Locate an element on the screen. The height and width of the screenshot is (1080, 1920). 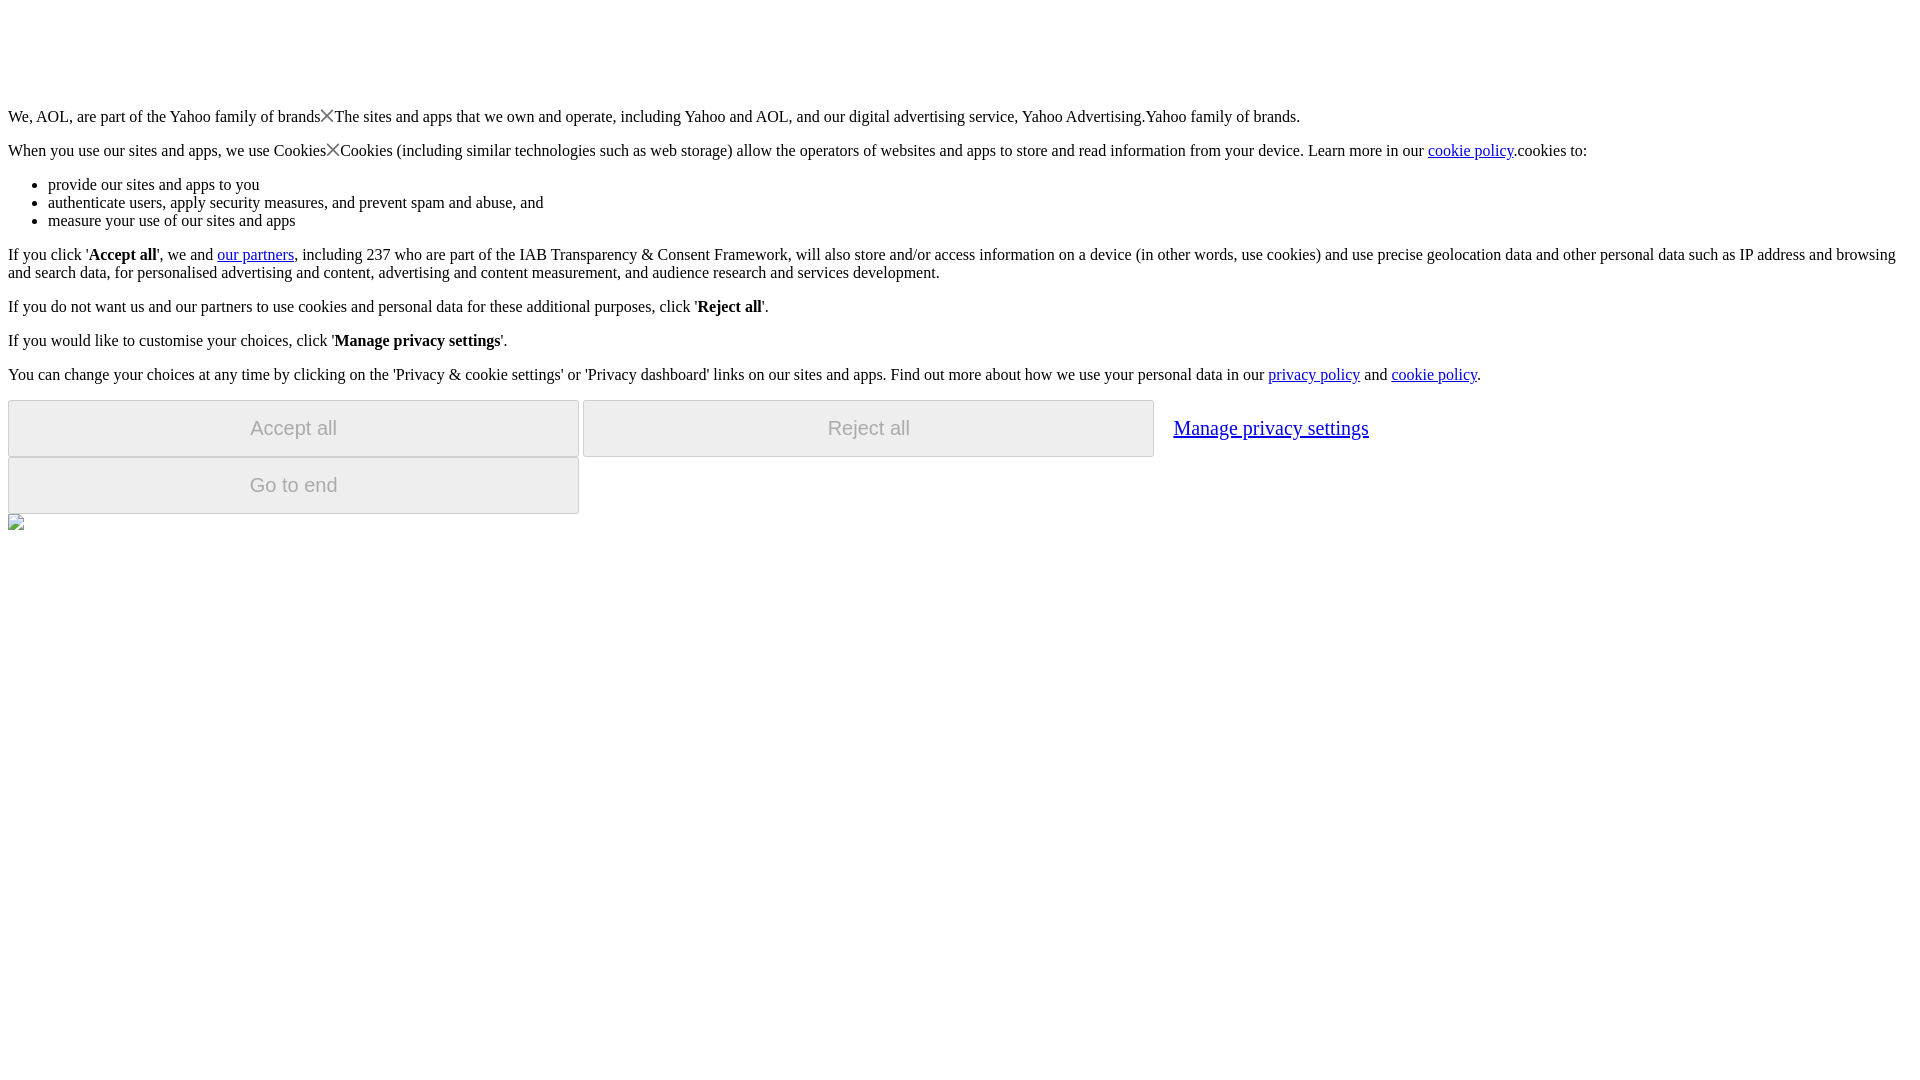
cookie policy is located at coordinates (1433, 374).